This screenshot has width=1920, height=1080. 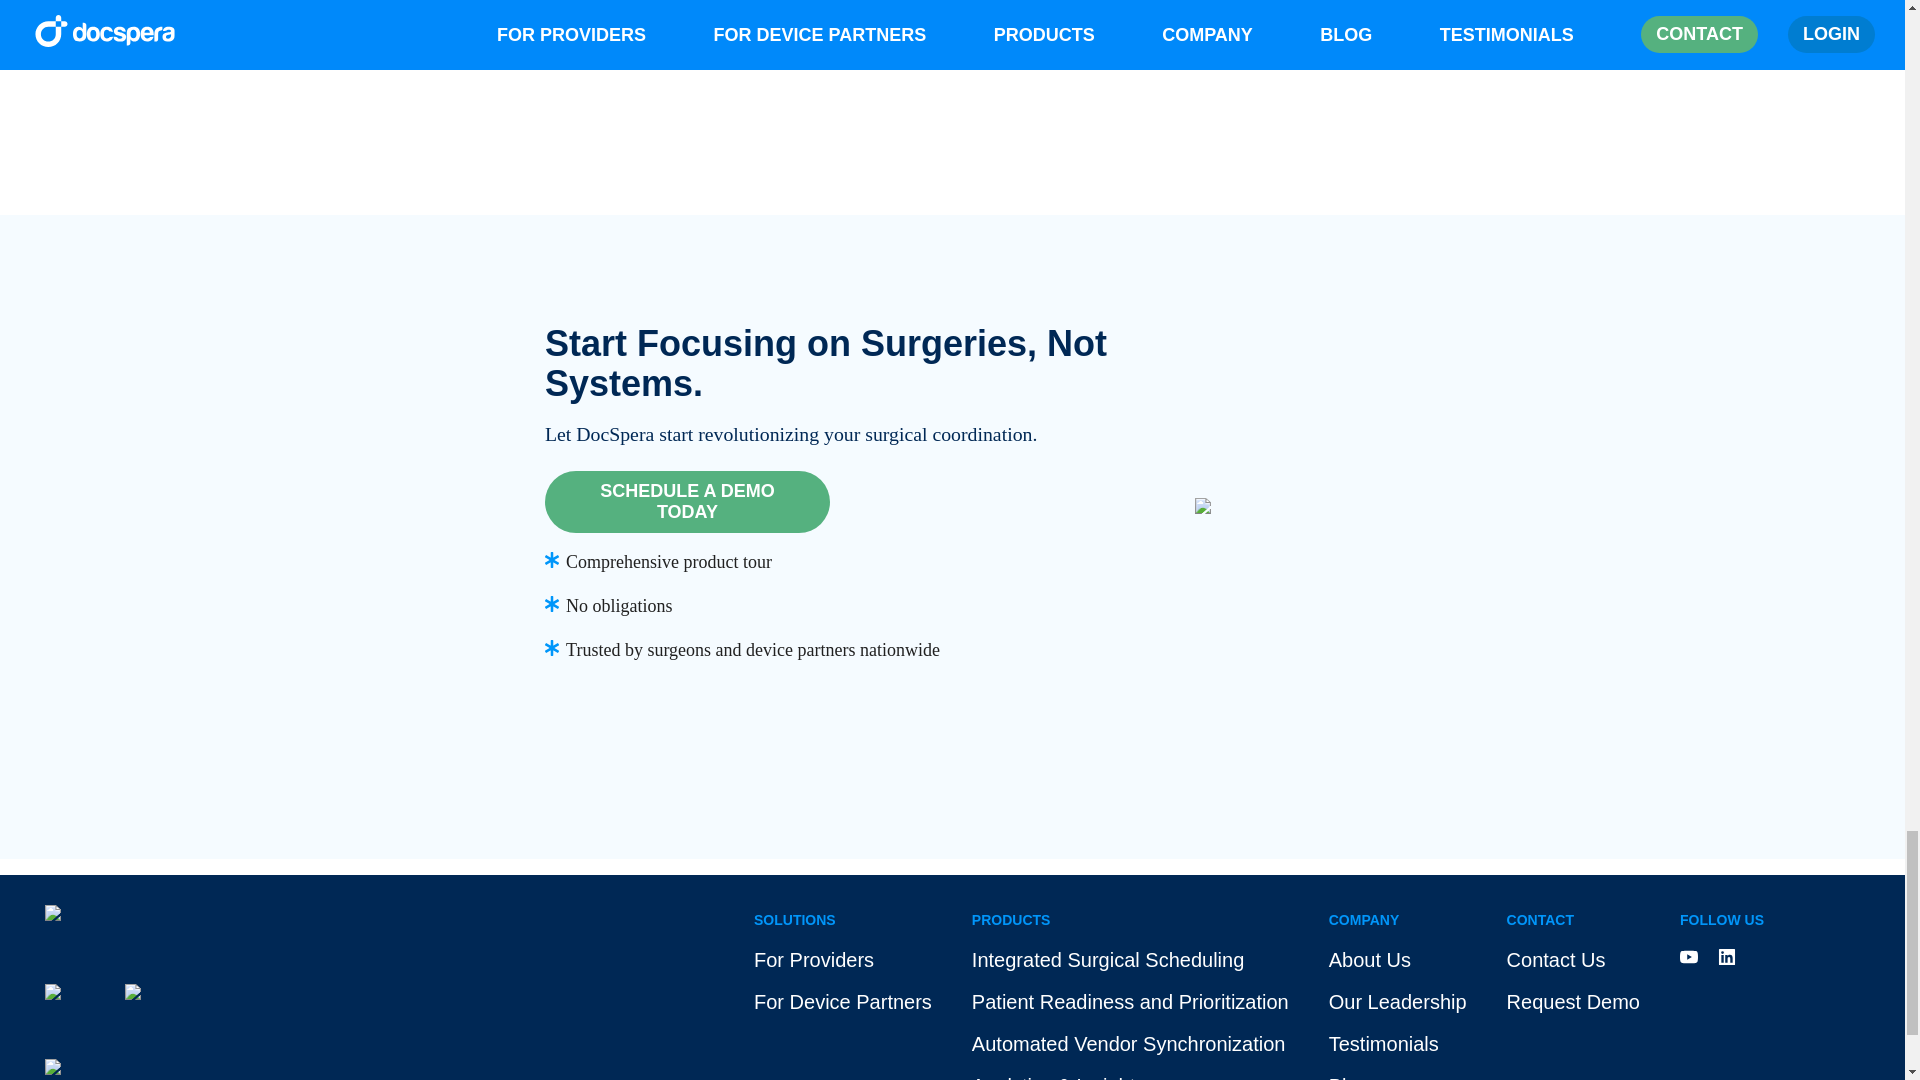 I want to click on Testimonials, so click(x=1383, y=1044).